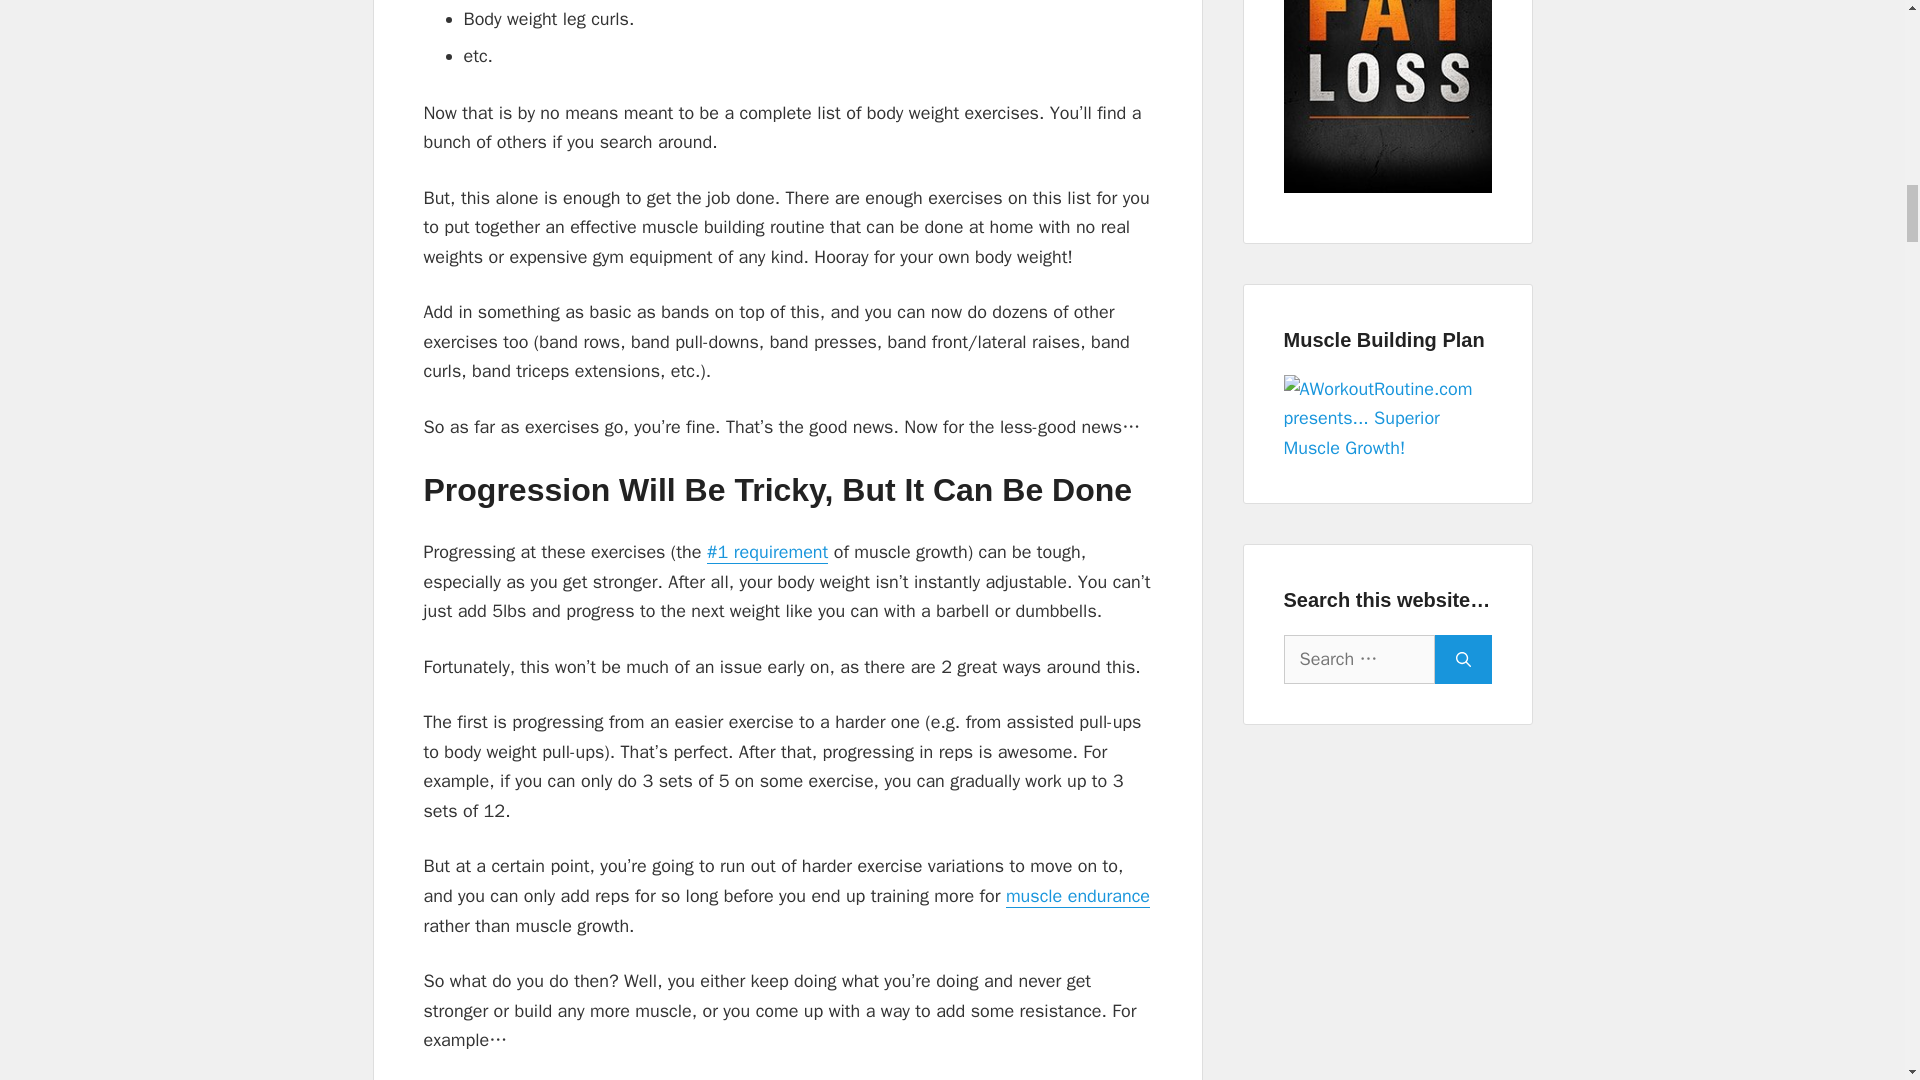  I want to click on Search for:, so click(1359, 659).